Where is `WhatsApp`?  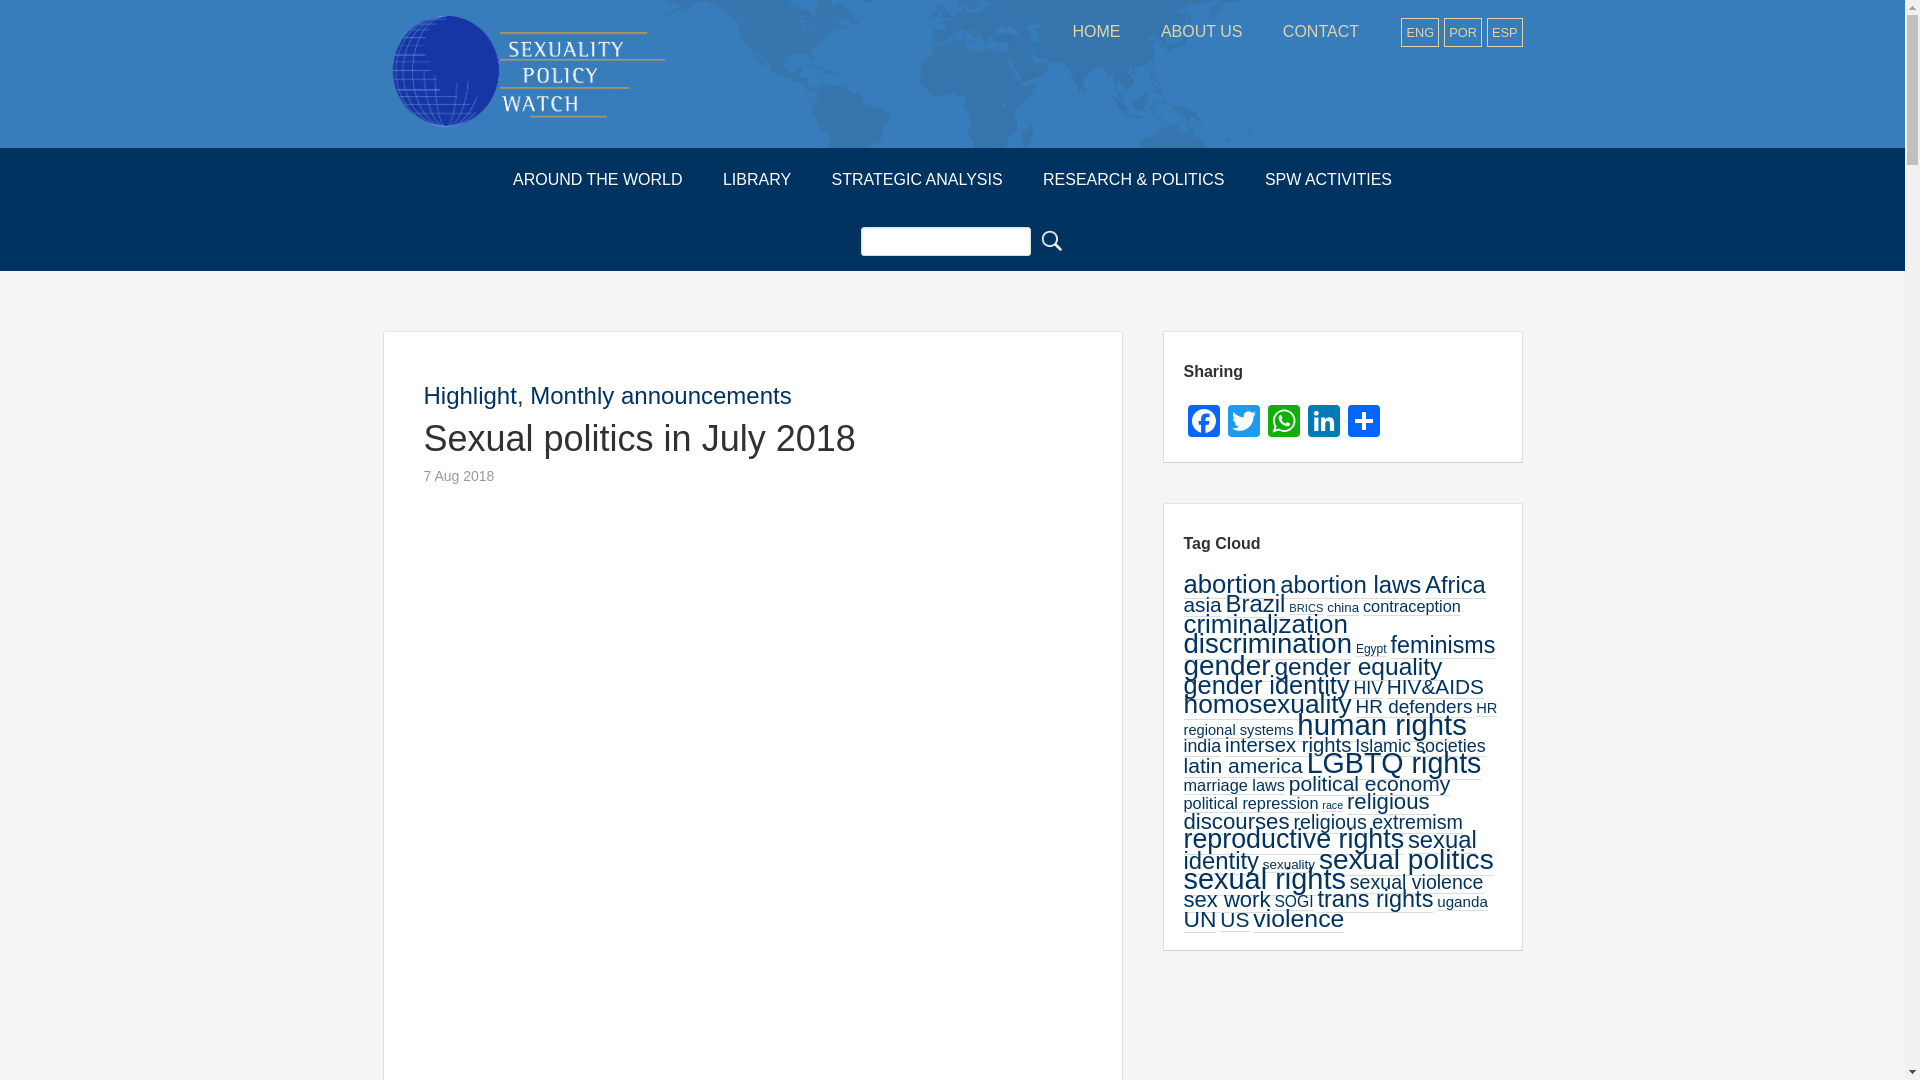 WhatsApp is located at coordinates (1283, 423).